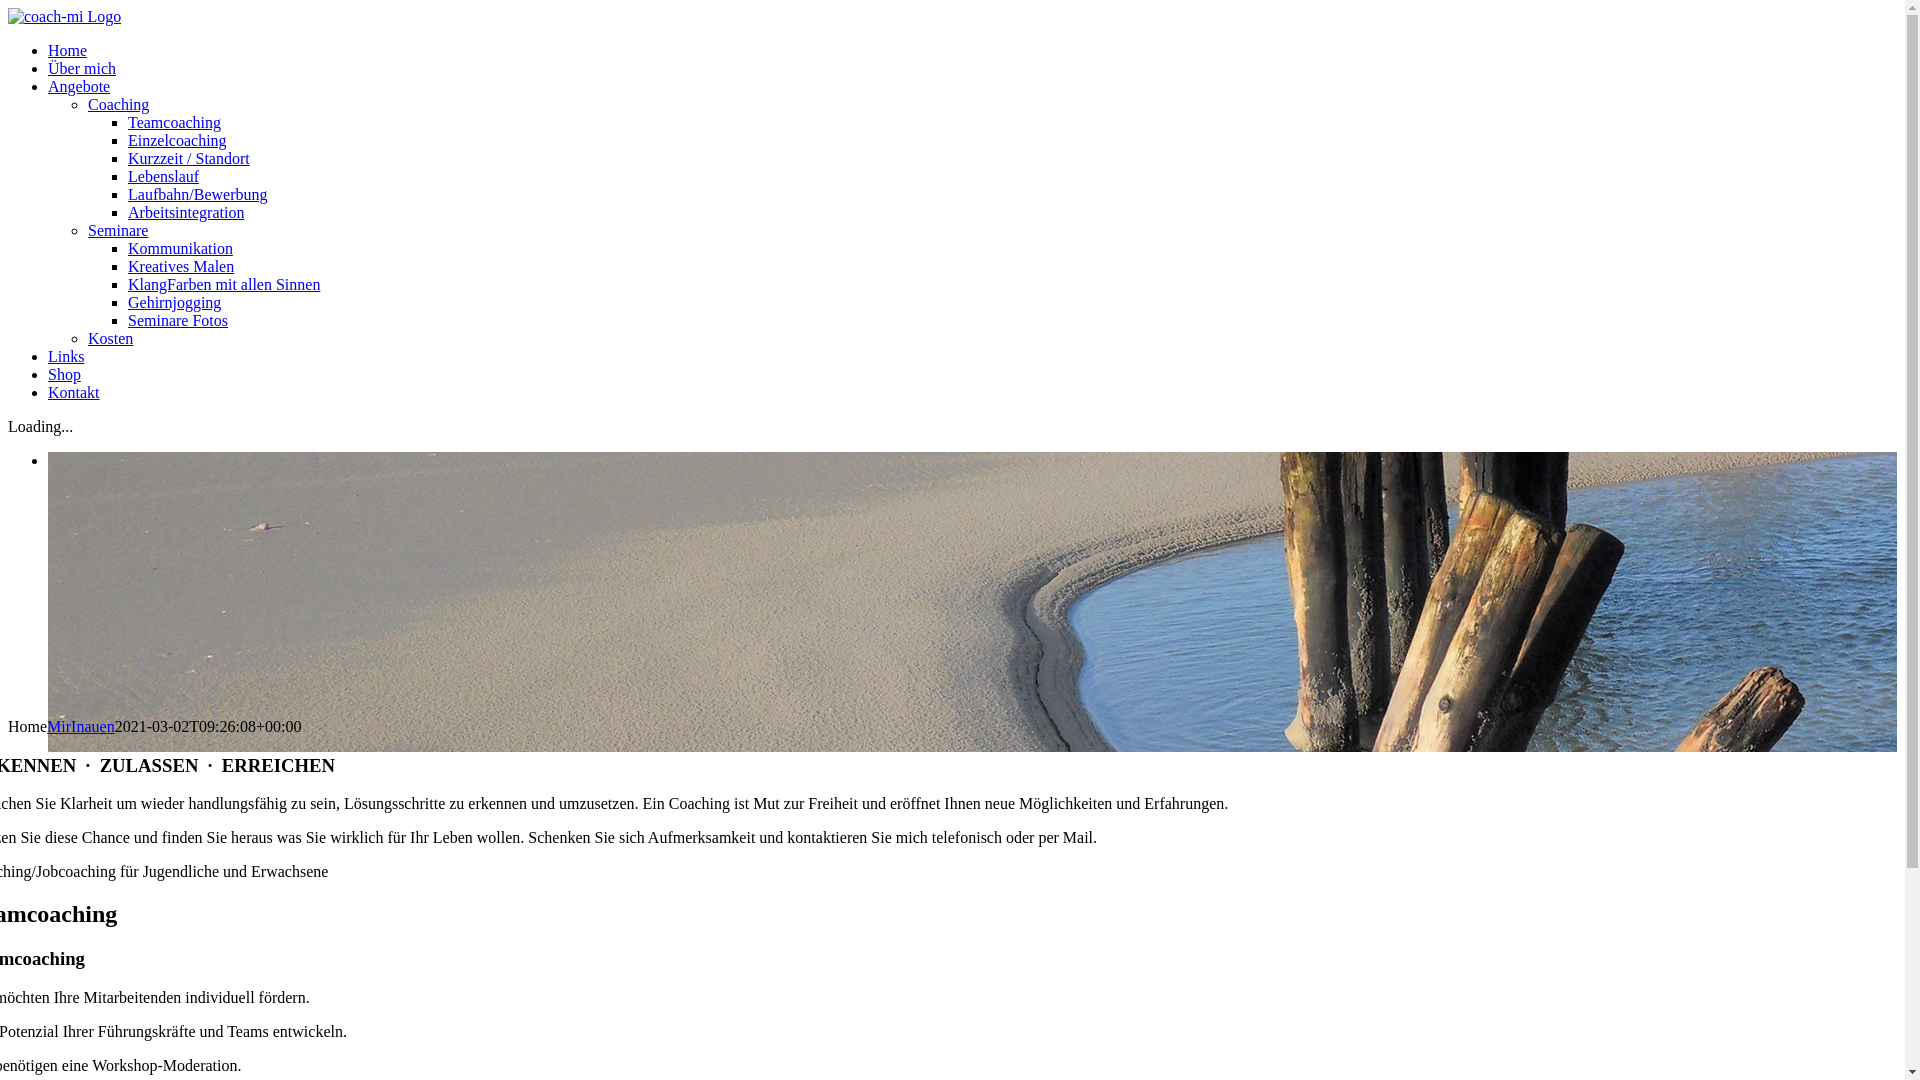  Describe the element at coordinates (64, 374) in the screenshot. I see `Shop` at that location.